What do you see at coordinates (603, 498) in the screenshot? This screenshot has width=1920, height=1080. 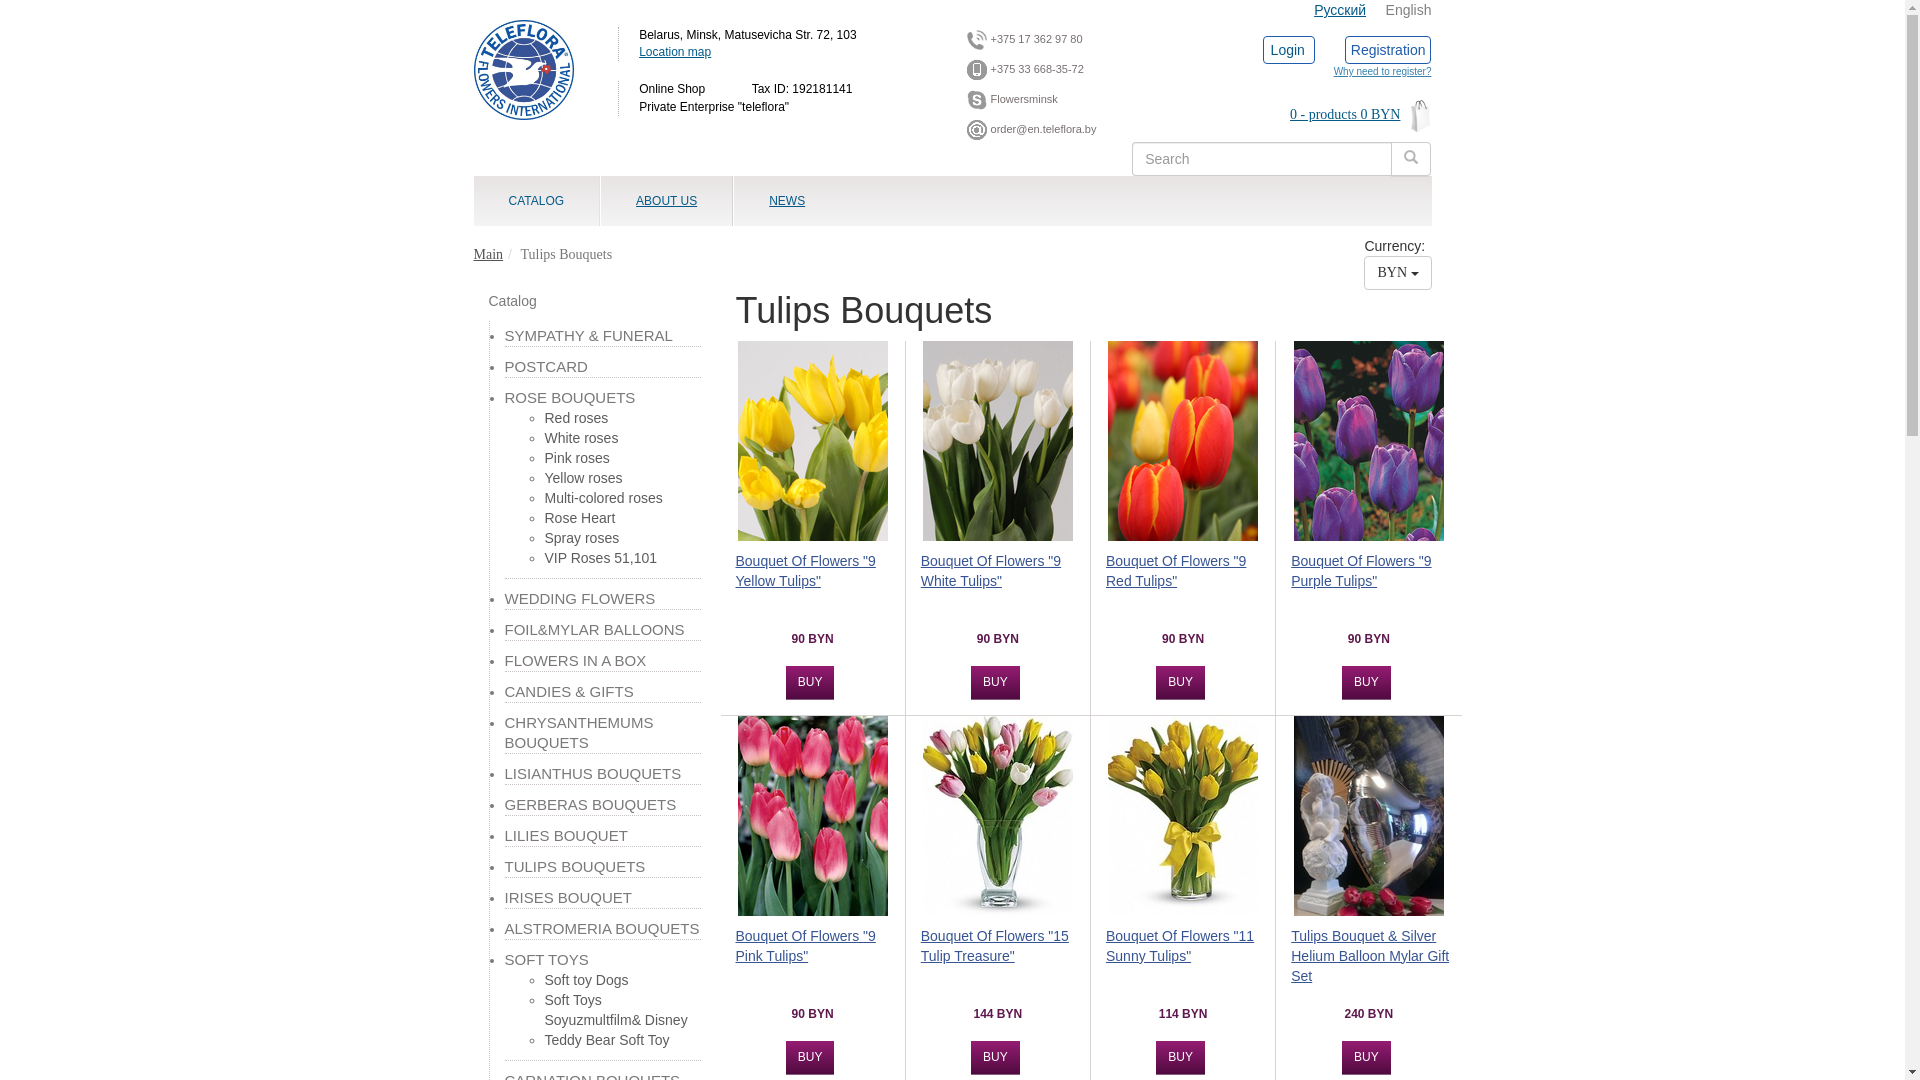 I see `Multi-colored roses` at bounding box center [603, 498].